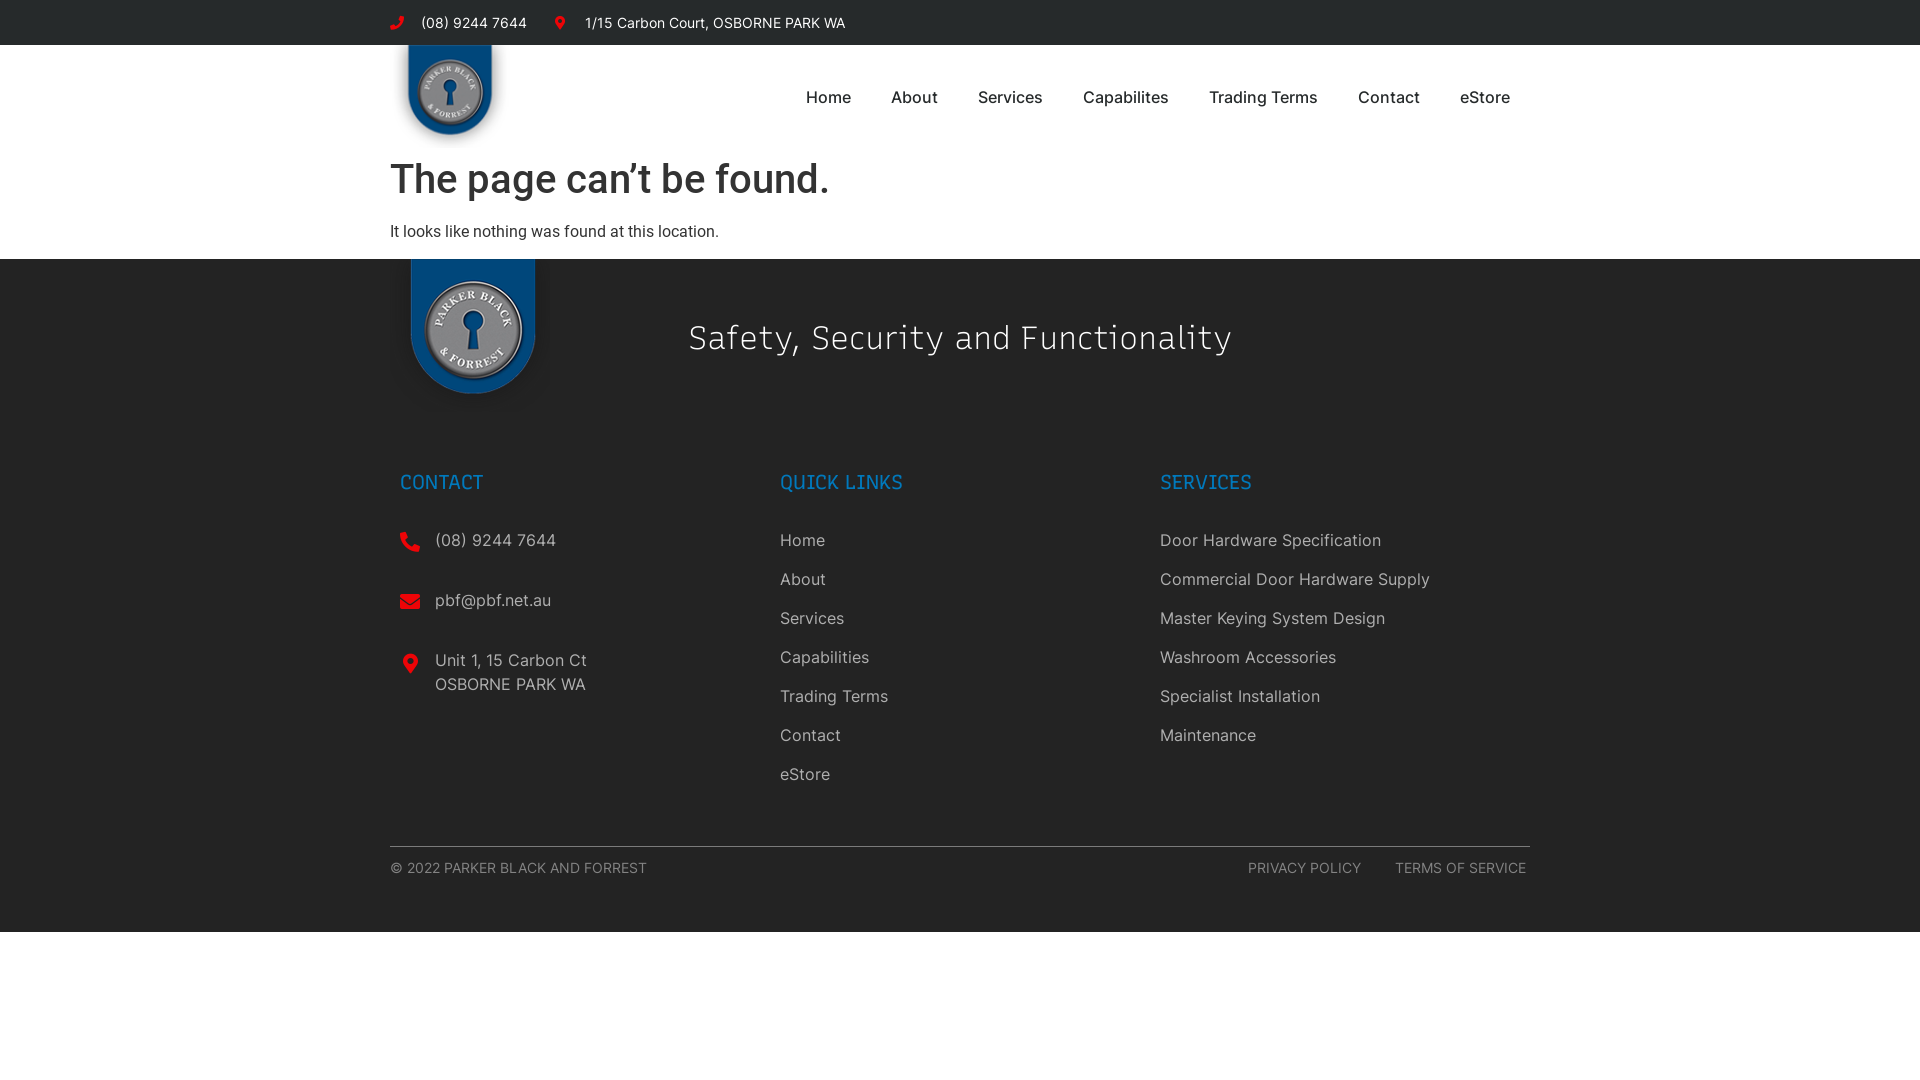 The width and height of the screenshot is (1920, 1080). What do you see at coordinates (1264, 97) in the screenshot?
I see `Trading Terms` at bounding box center [1264, 97].